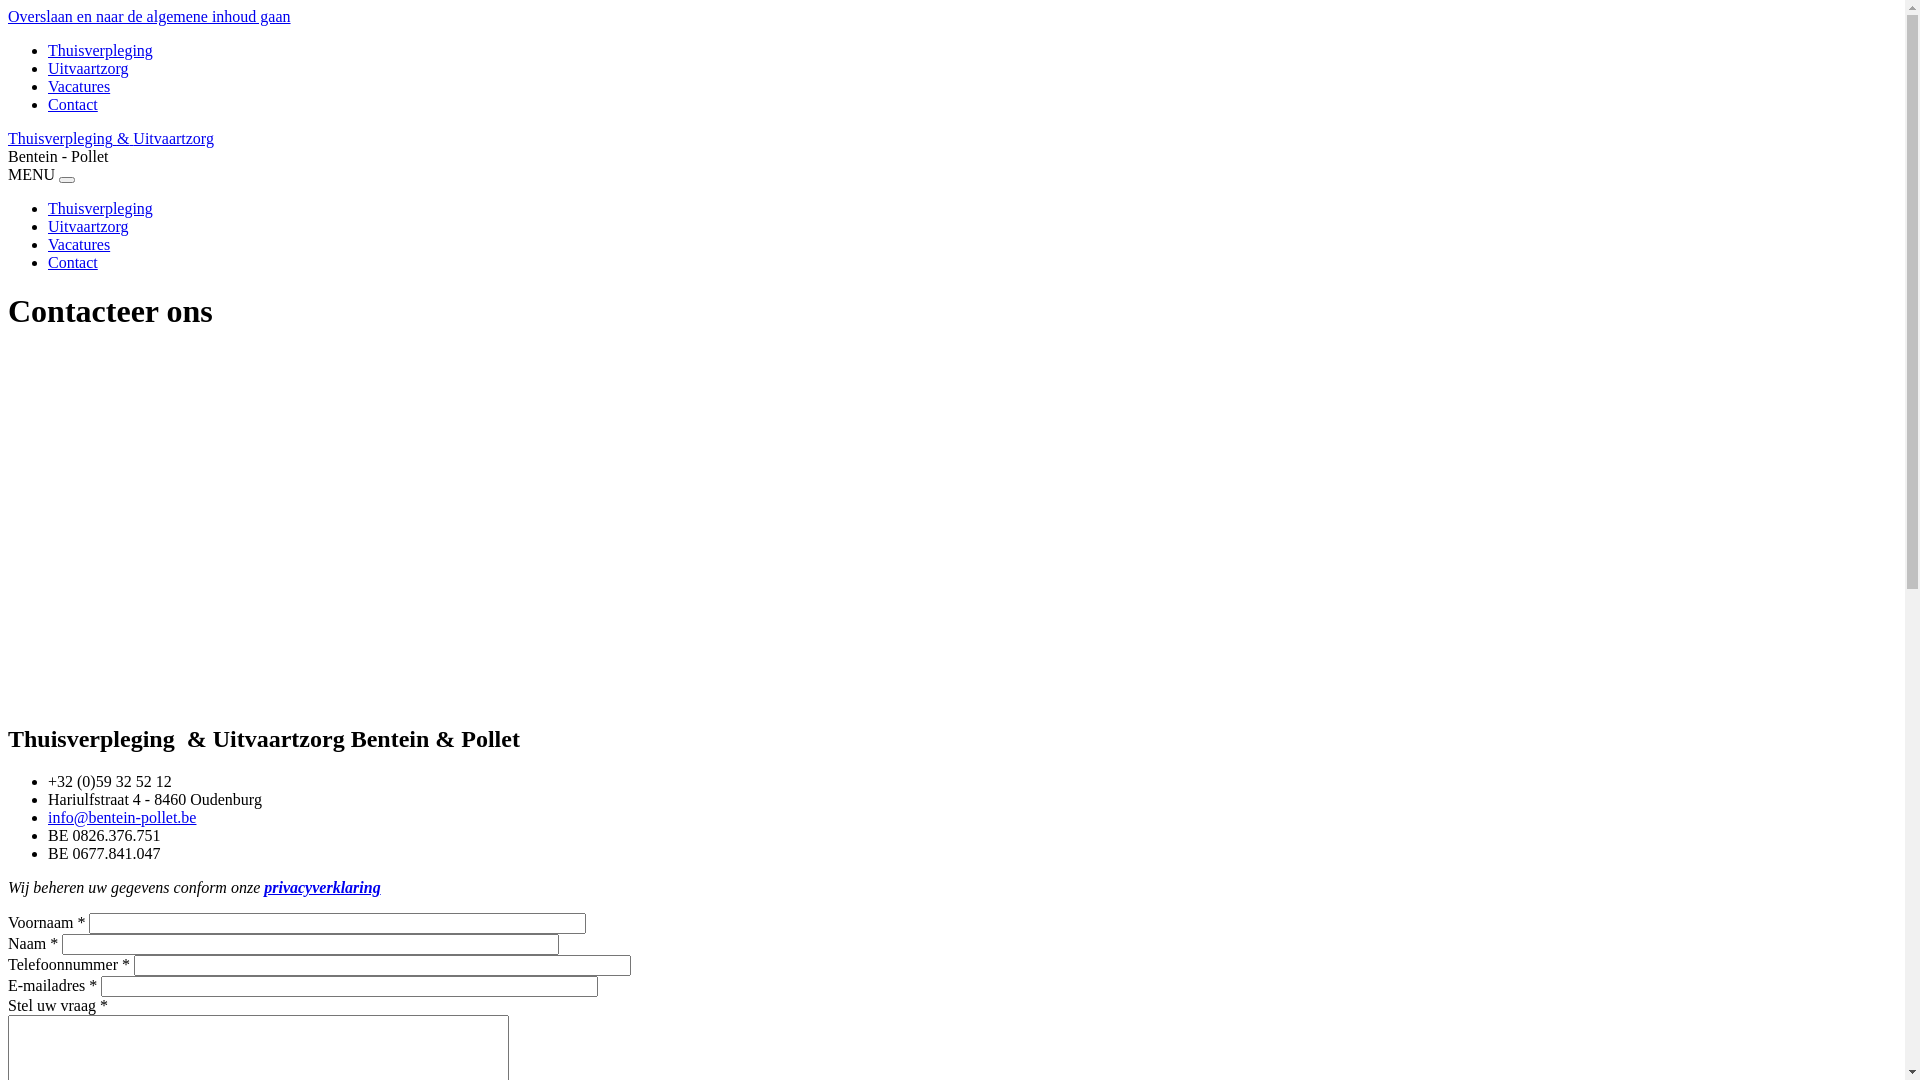 The image size is (1920, 1080). What do you see at coordinates (88, 68) in the screenshot?
I see `Uitvaartzorg` at bounding box center [88, 68].